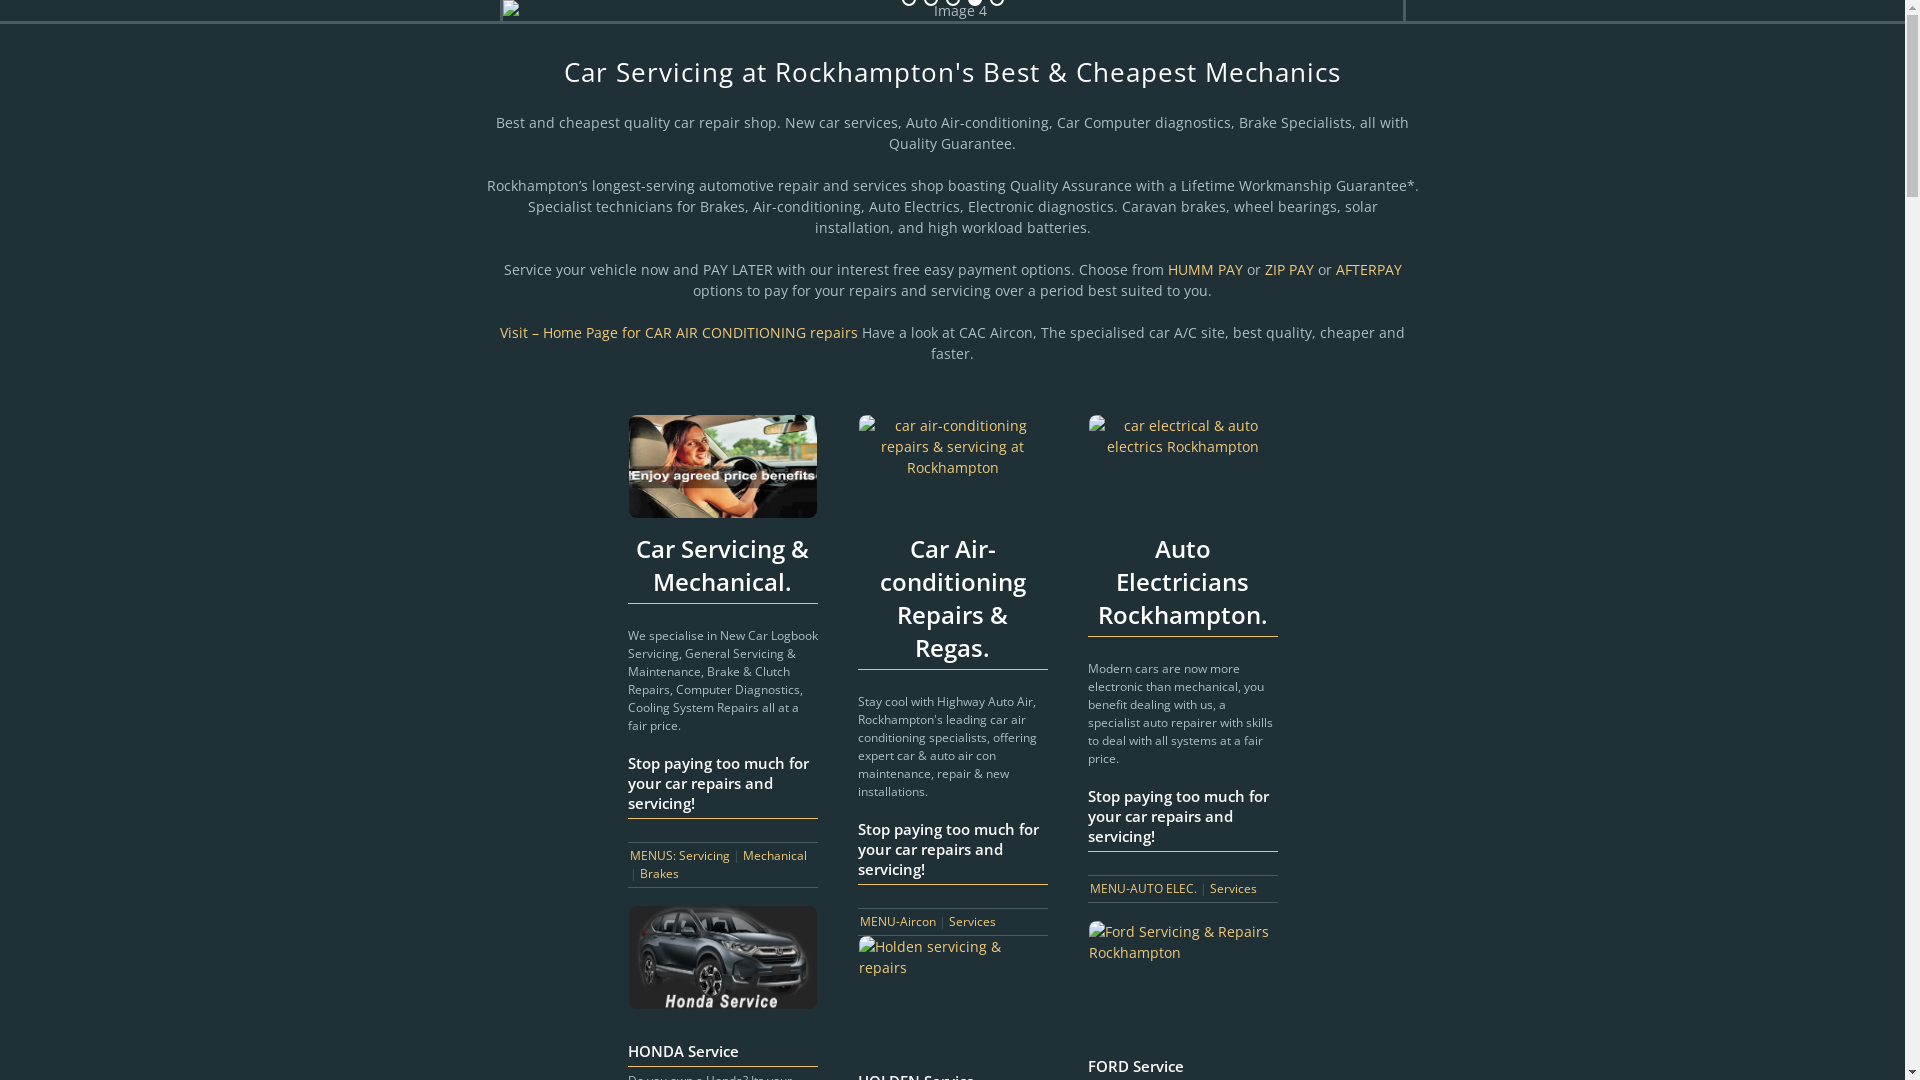 The image size is (1920, 1080). Describe the element at coordinates (1204, 270) in the screenshot. I see `HUMM PAY` at that location.